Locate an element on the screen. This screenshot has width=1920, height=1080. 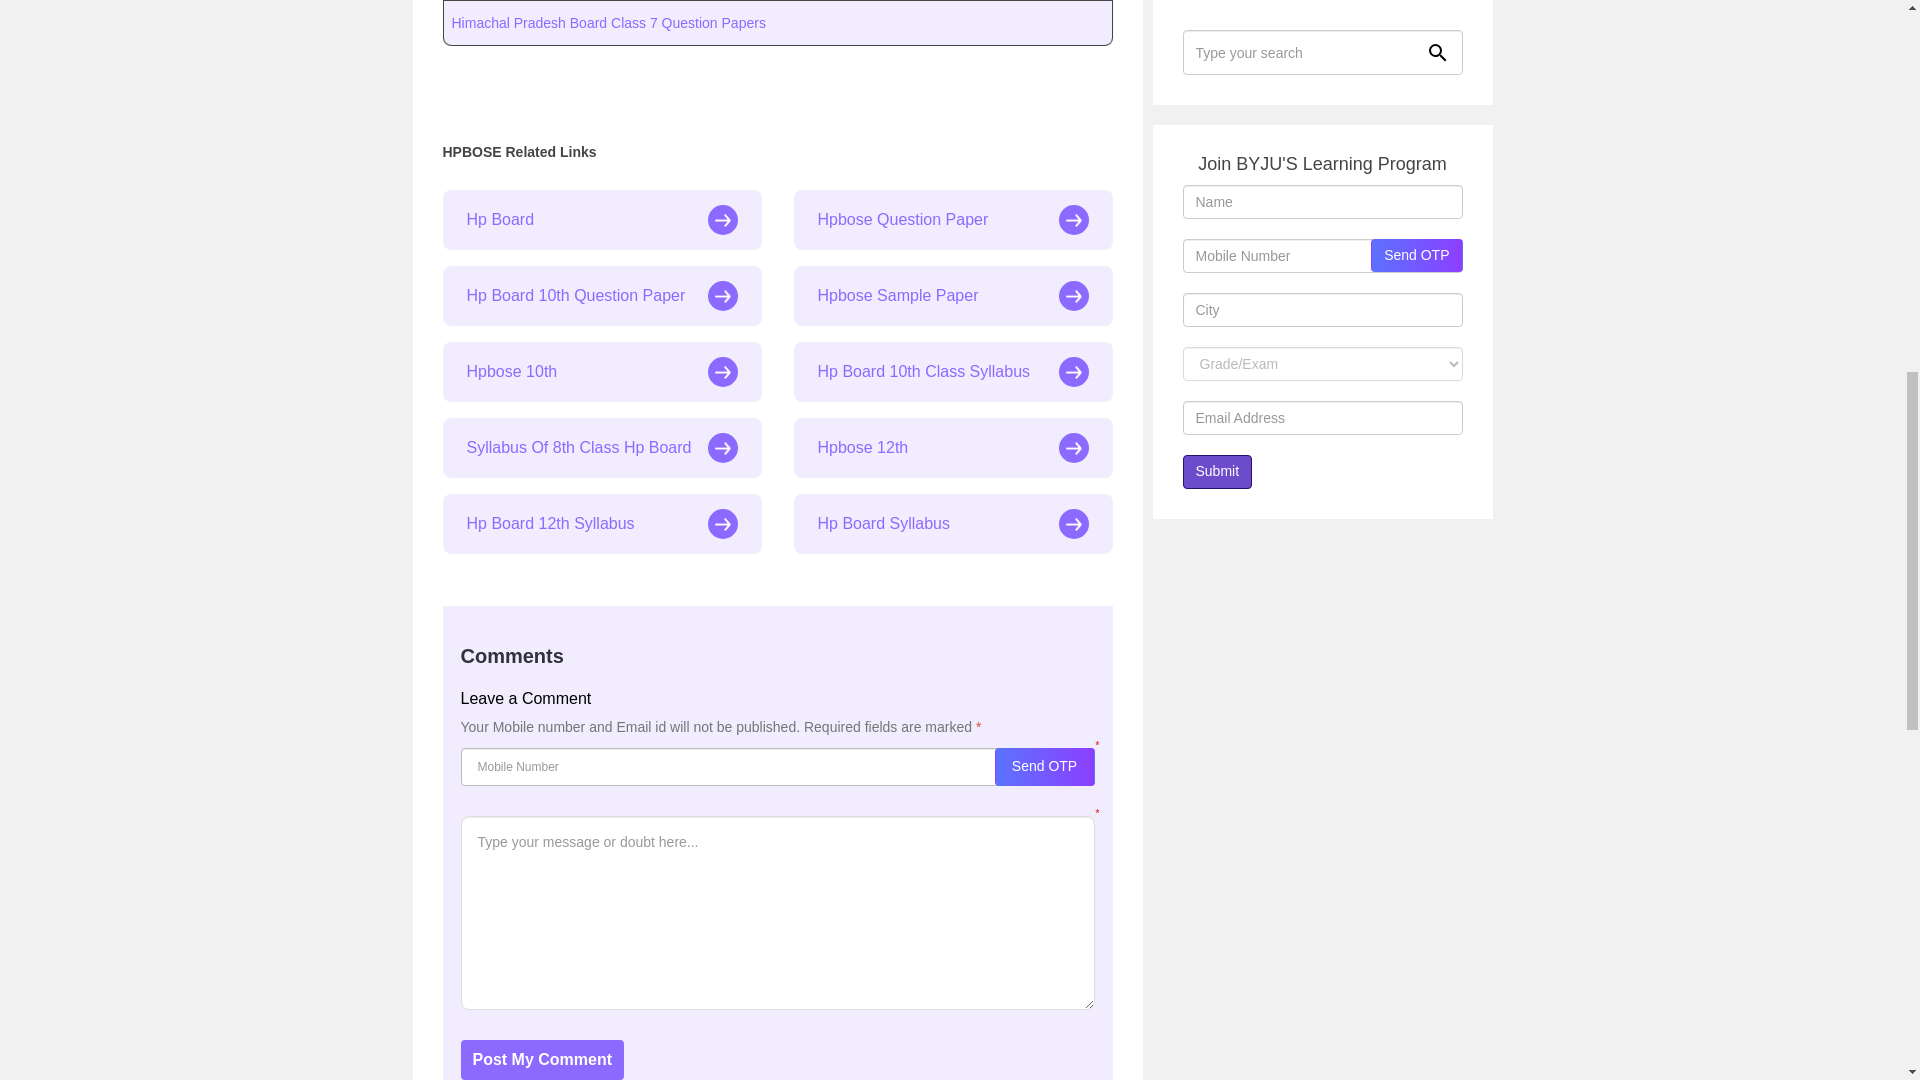
Hpbose Question Paper is located at coordinates (954, 220).